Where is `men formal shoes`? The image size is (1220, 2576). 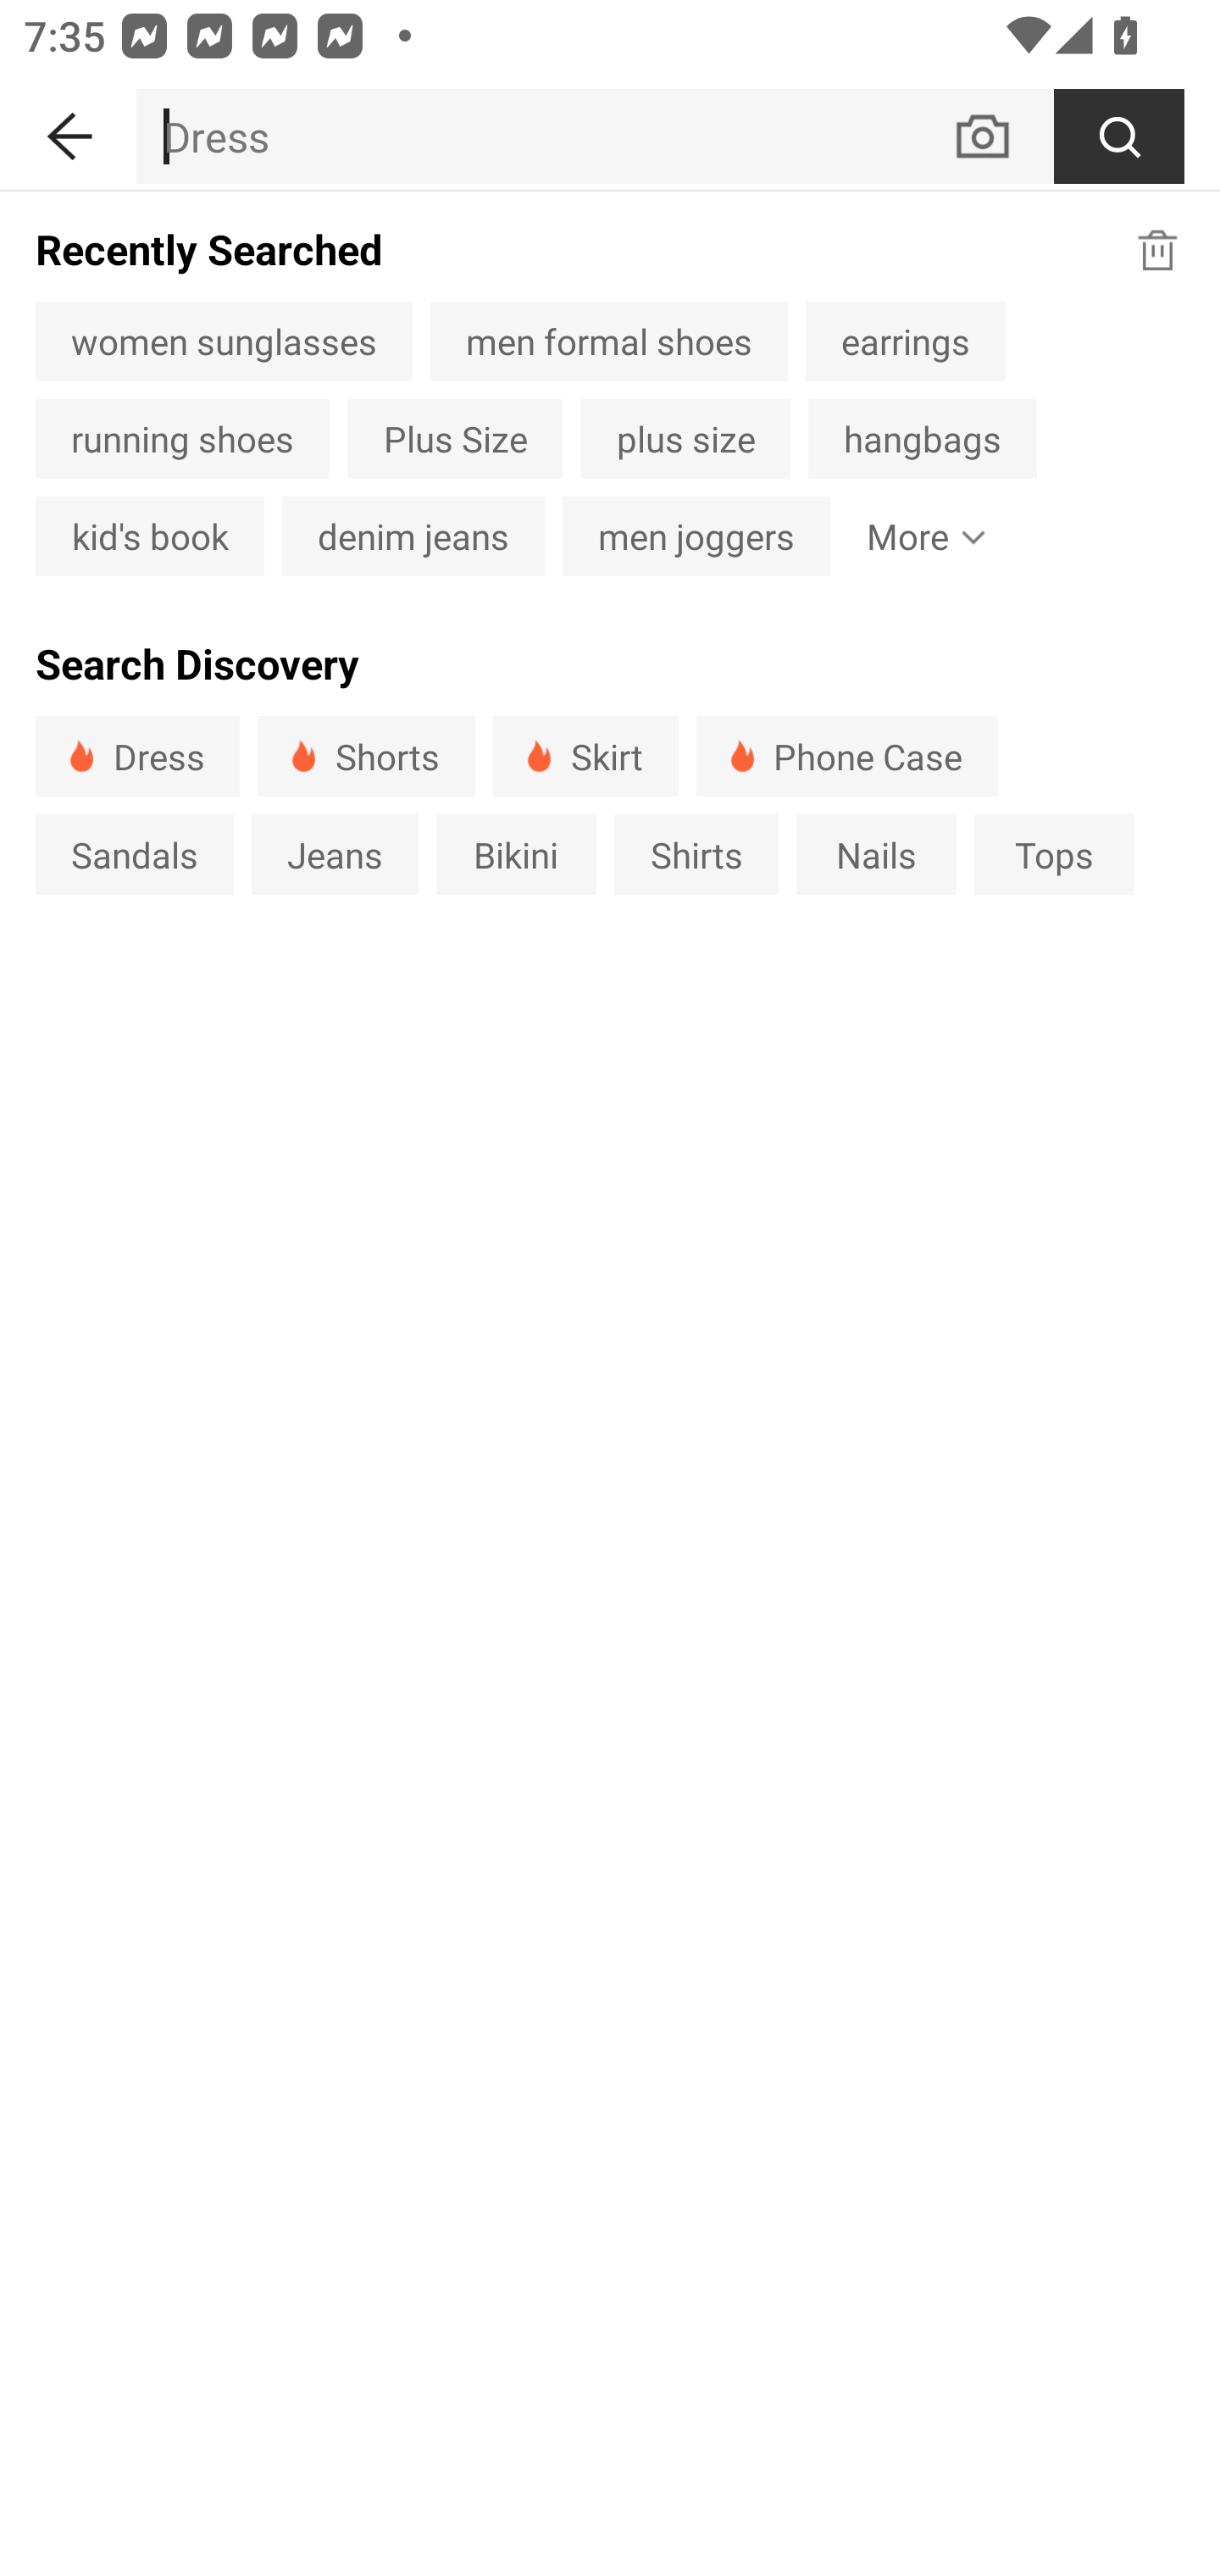 men formal shoes is located at coordinates (609, 341).